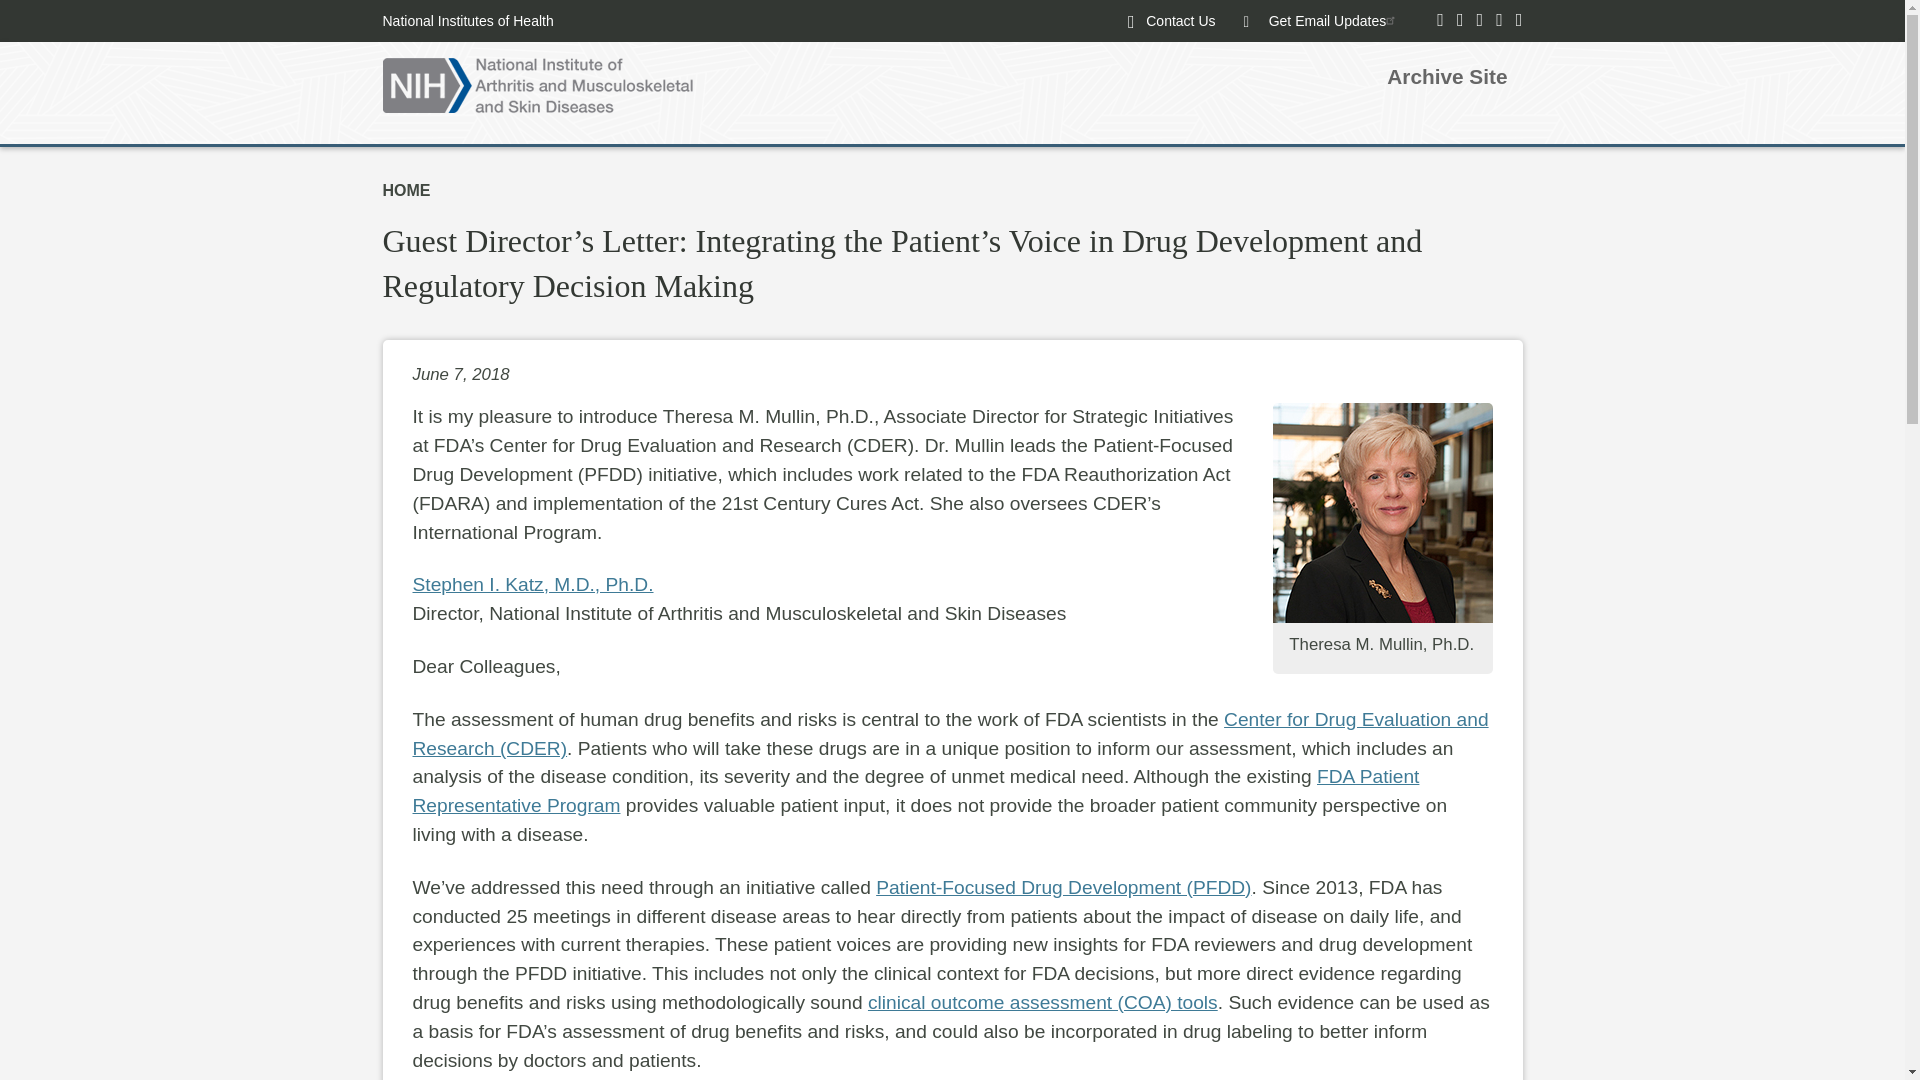 The width and height of the screenshot is (1920, 1080). What do you see at coordinates (532, 584) in the screenshot?
I see `Stephen I. Katz, M.D., Ph.D.` at bounding box center [532, 584].